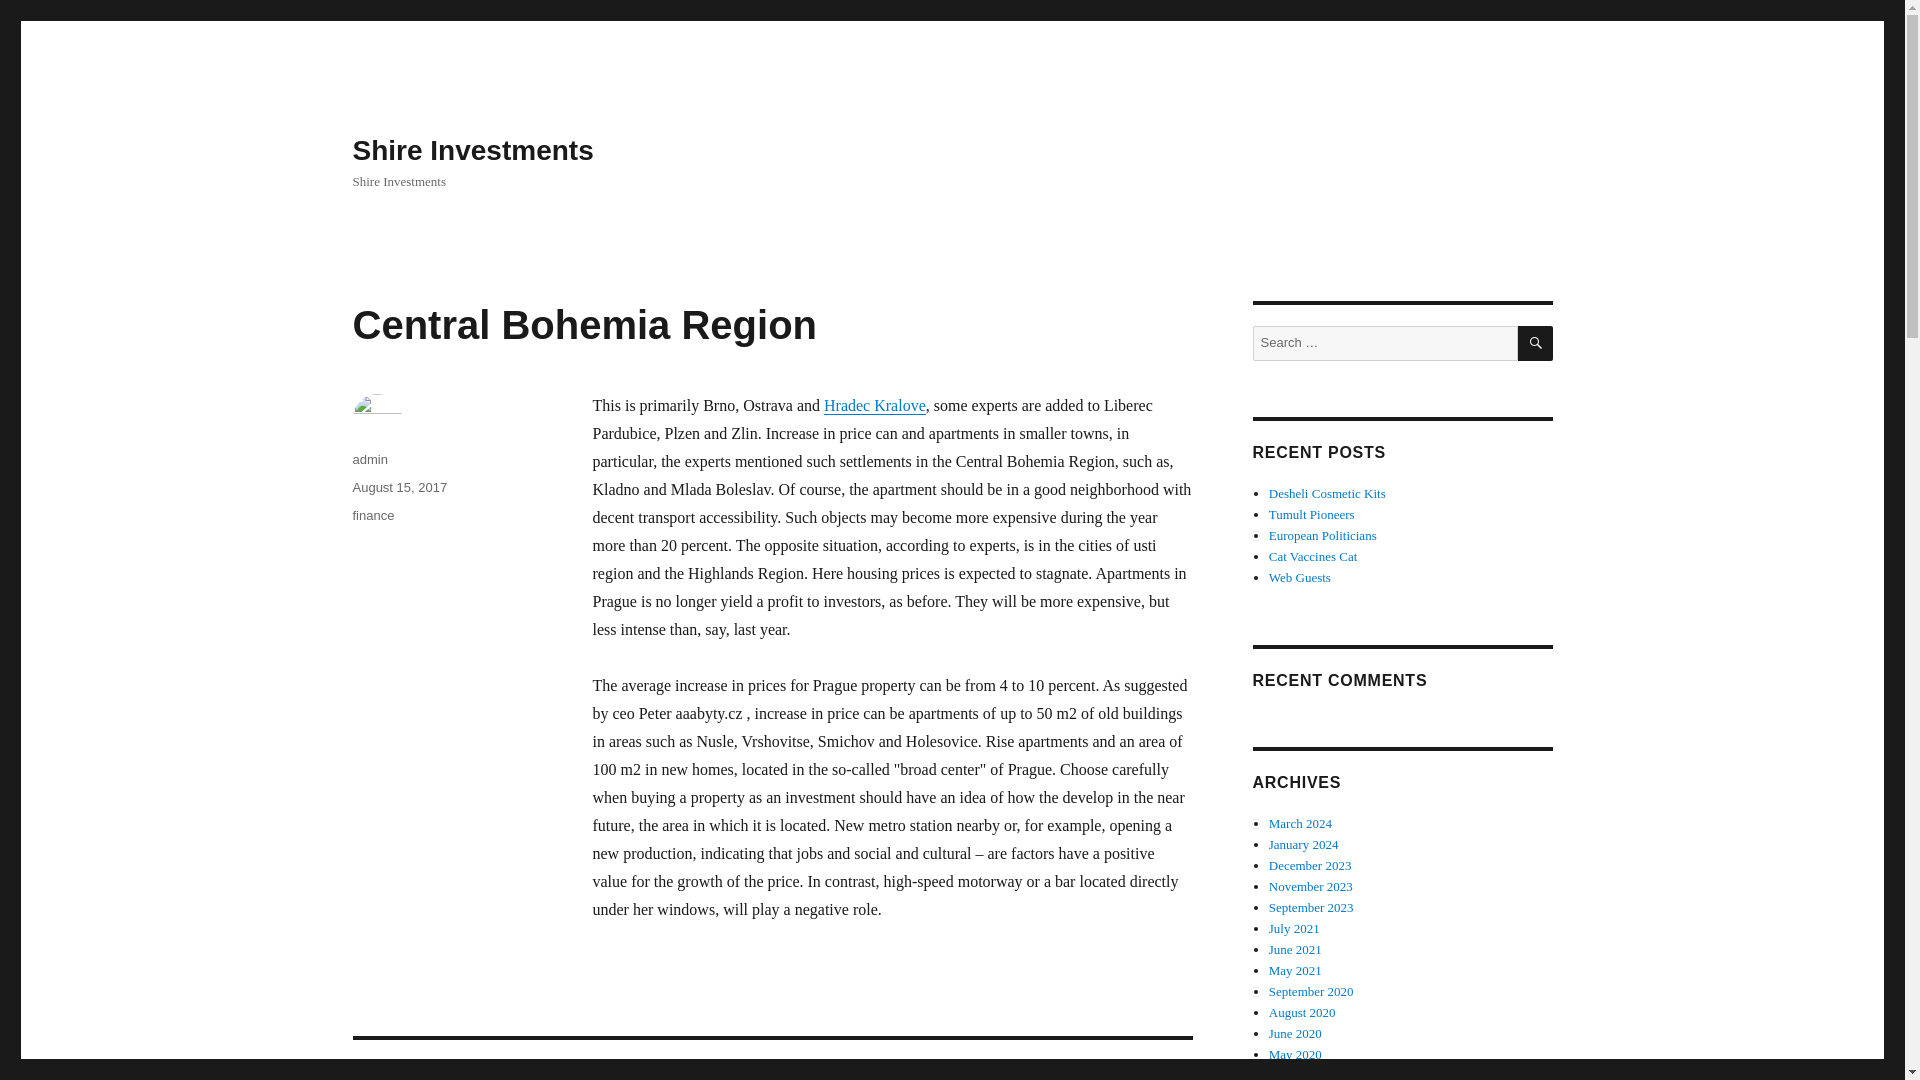 The width and height of the screenshot is (1920, 1080). I want to click on Web Guests, so click(1300, 578).